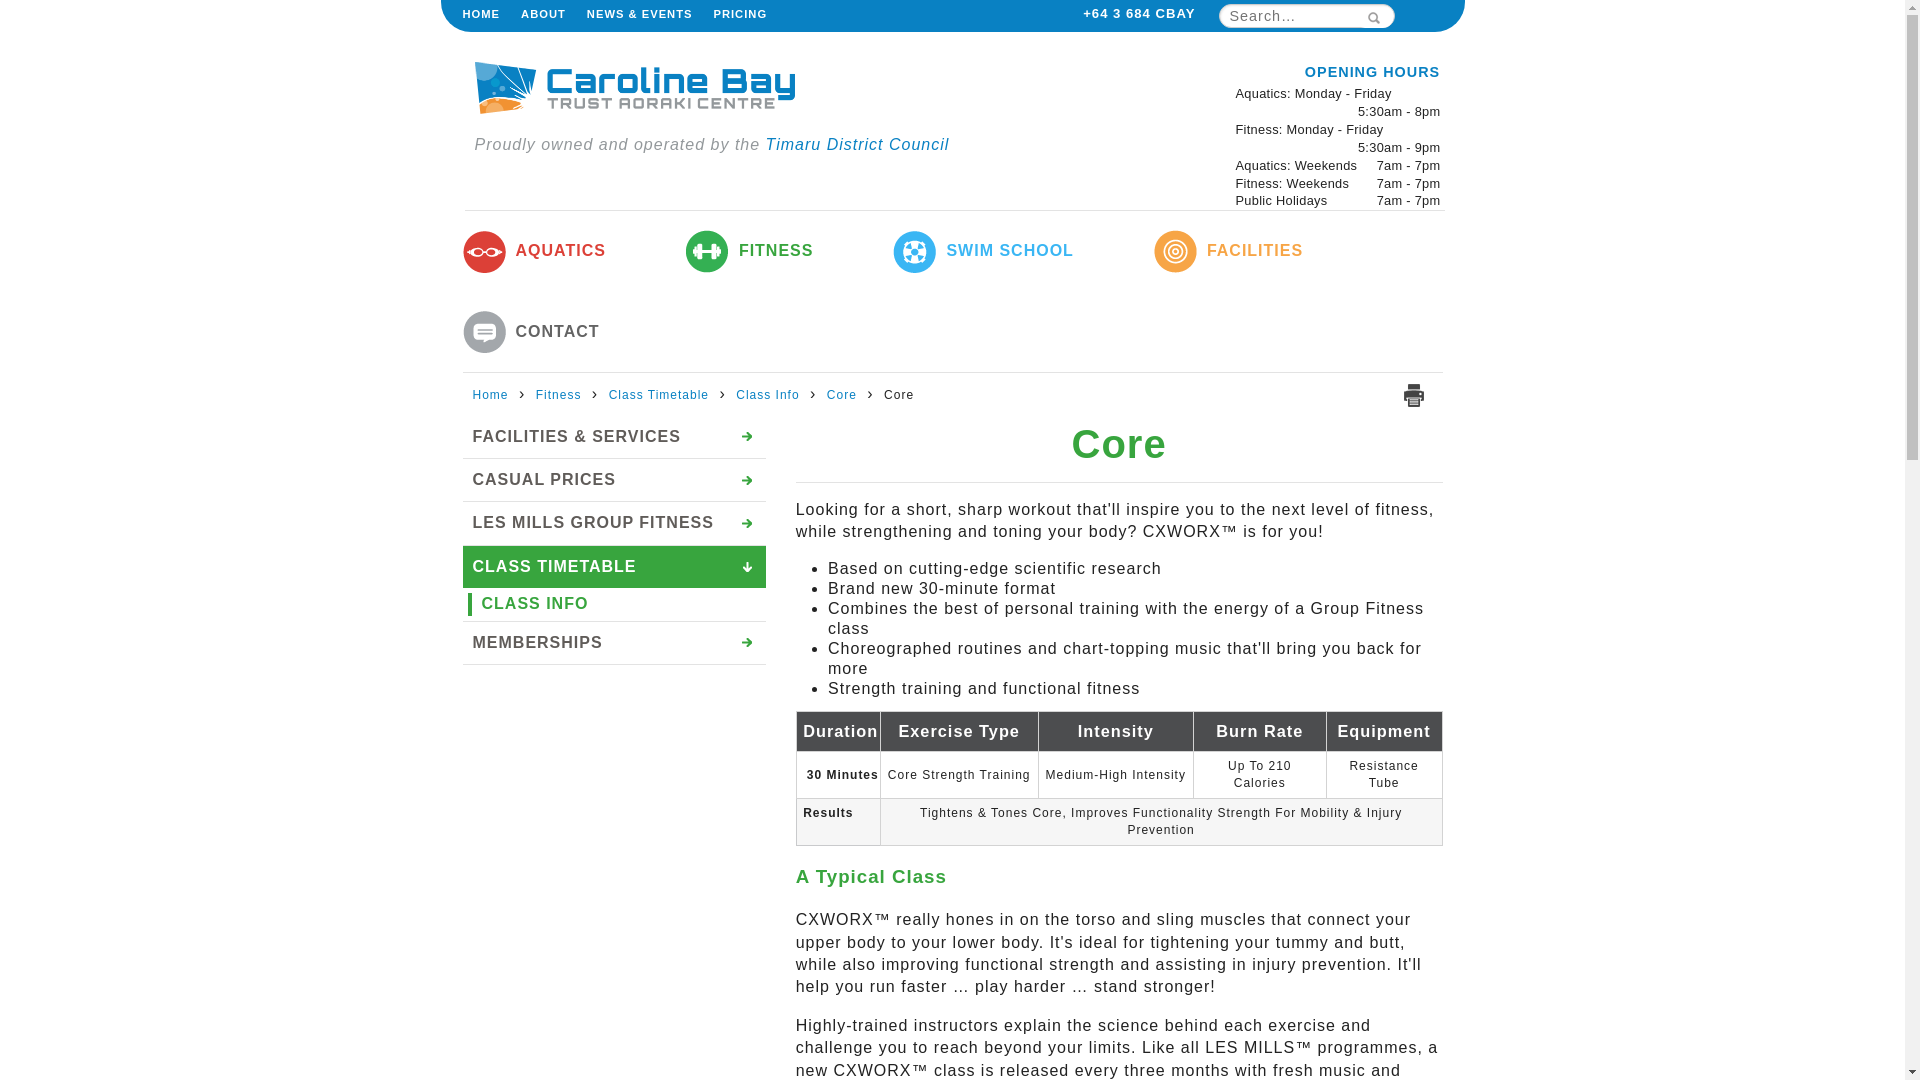 The height and width of the screenshot is (1080, 1920). What do you see at coordinates (858, 144) in the screenshot?
I see `Timaru District Council` at bounding box center [858, 144].